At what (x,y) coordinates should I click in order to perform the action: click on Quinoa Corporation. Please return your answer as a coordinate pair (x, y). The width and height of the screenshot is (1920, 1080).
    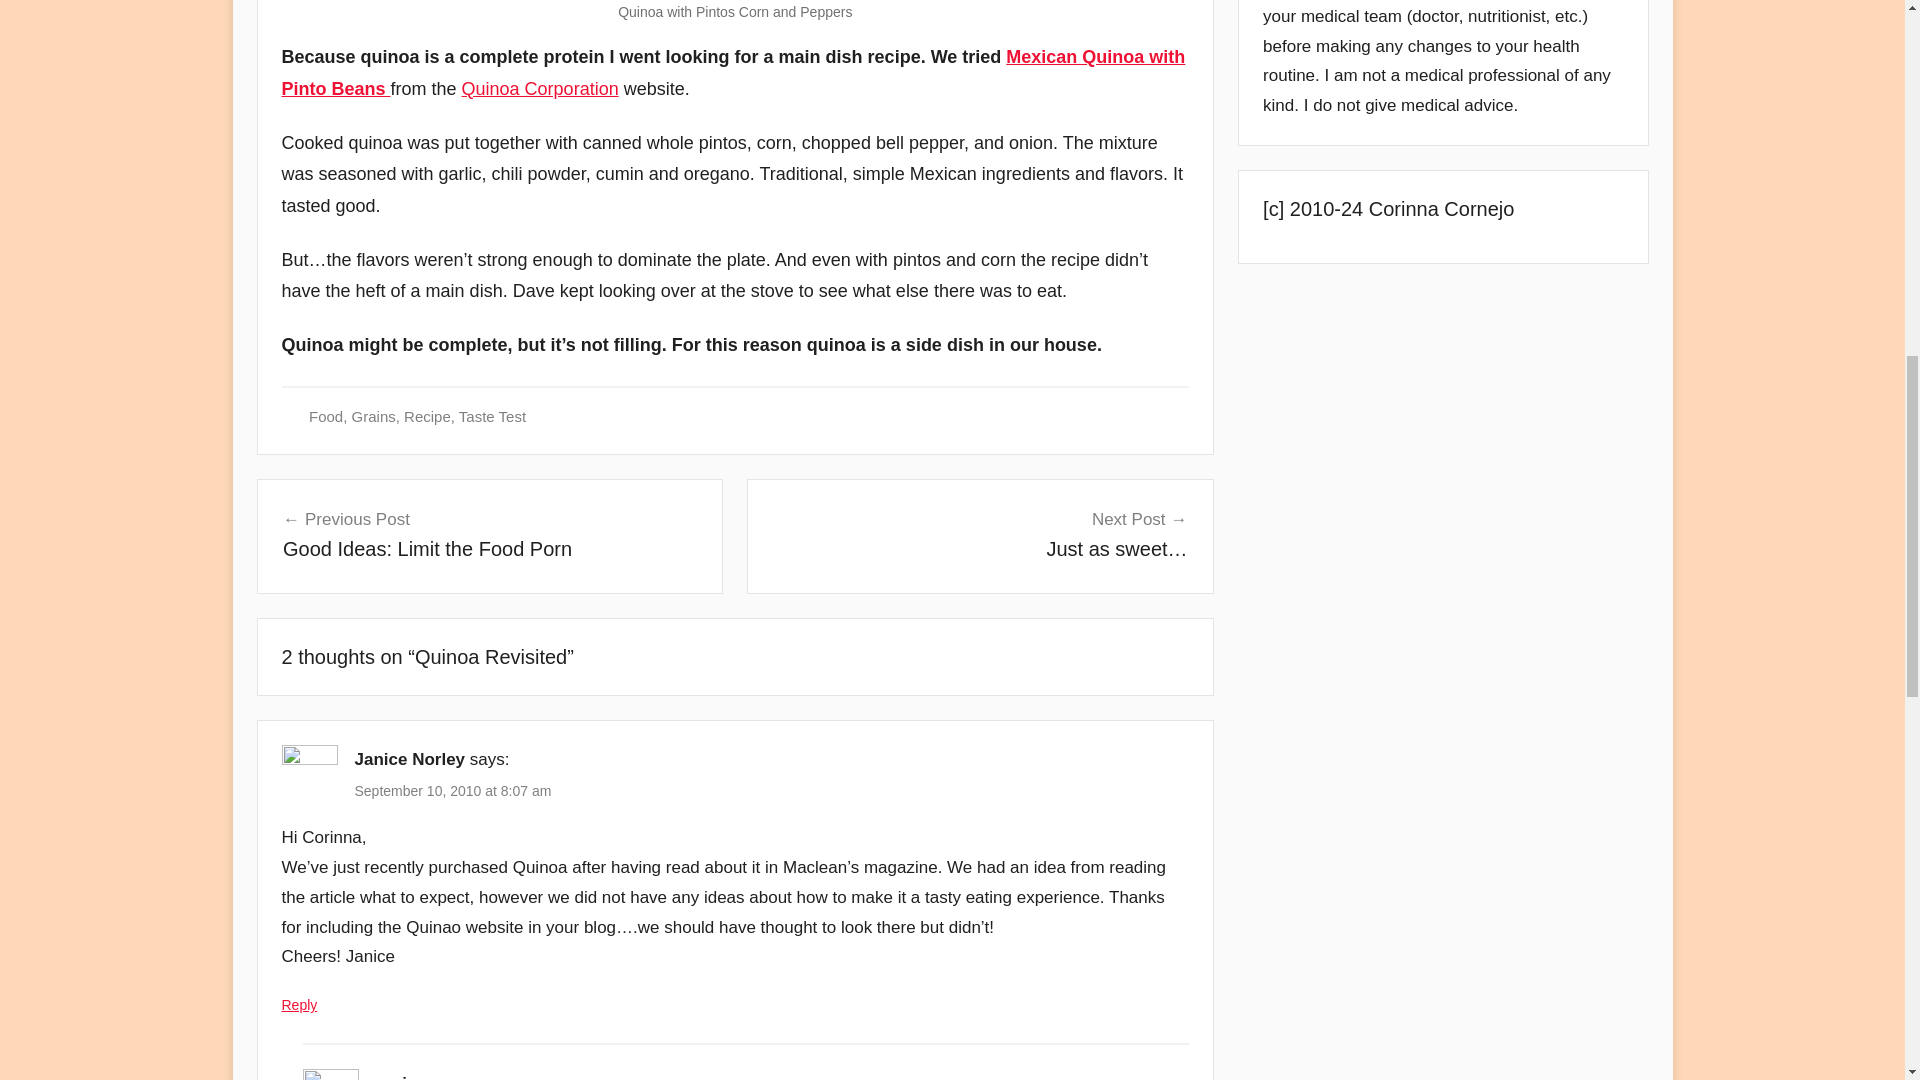
    Looking at the image, I should click on (427, 416).